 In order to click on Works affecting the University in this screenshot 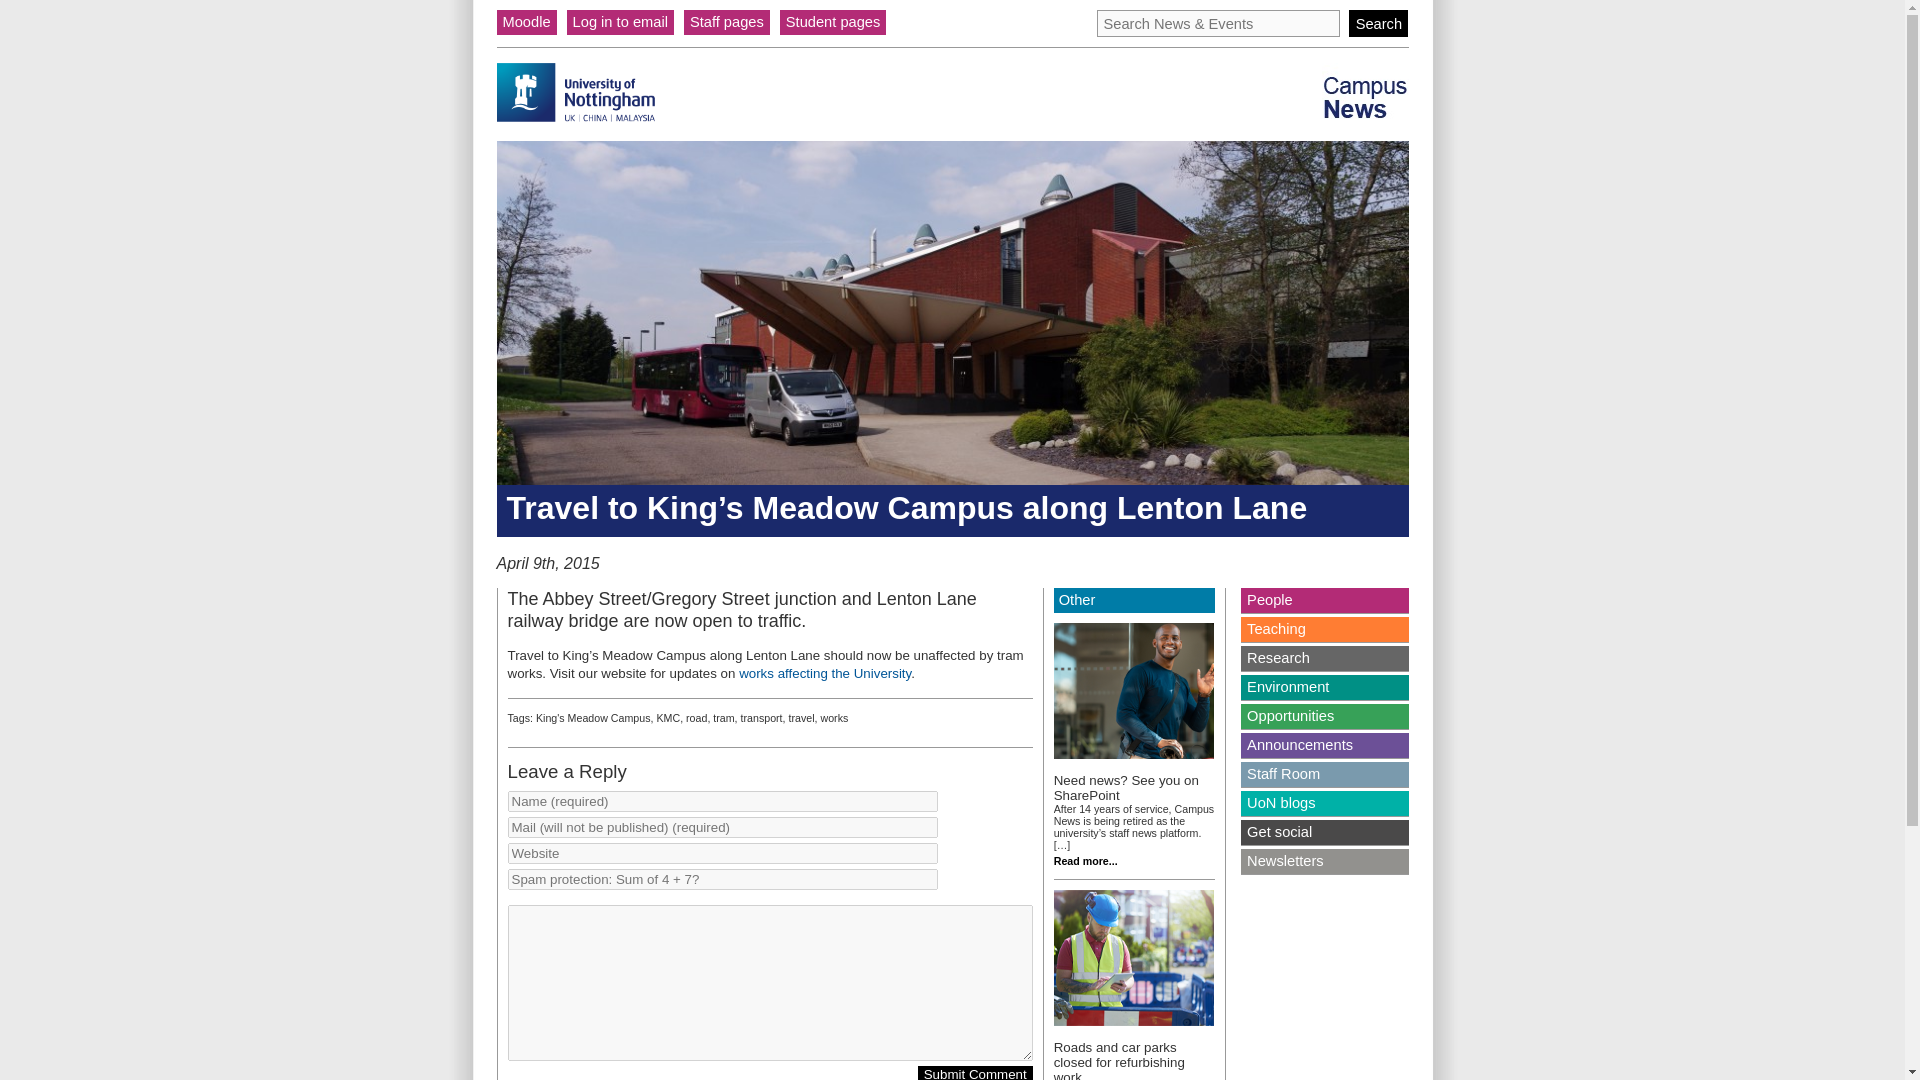, I will do `click(824, 674)`.